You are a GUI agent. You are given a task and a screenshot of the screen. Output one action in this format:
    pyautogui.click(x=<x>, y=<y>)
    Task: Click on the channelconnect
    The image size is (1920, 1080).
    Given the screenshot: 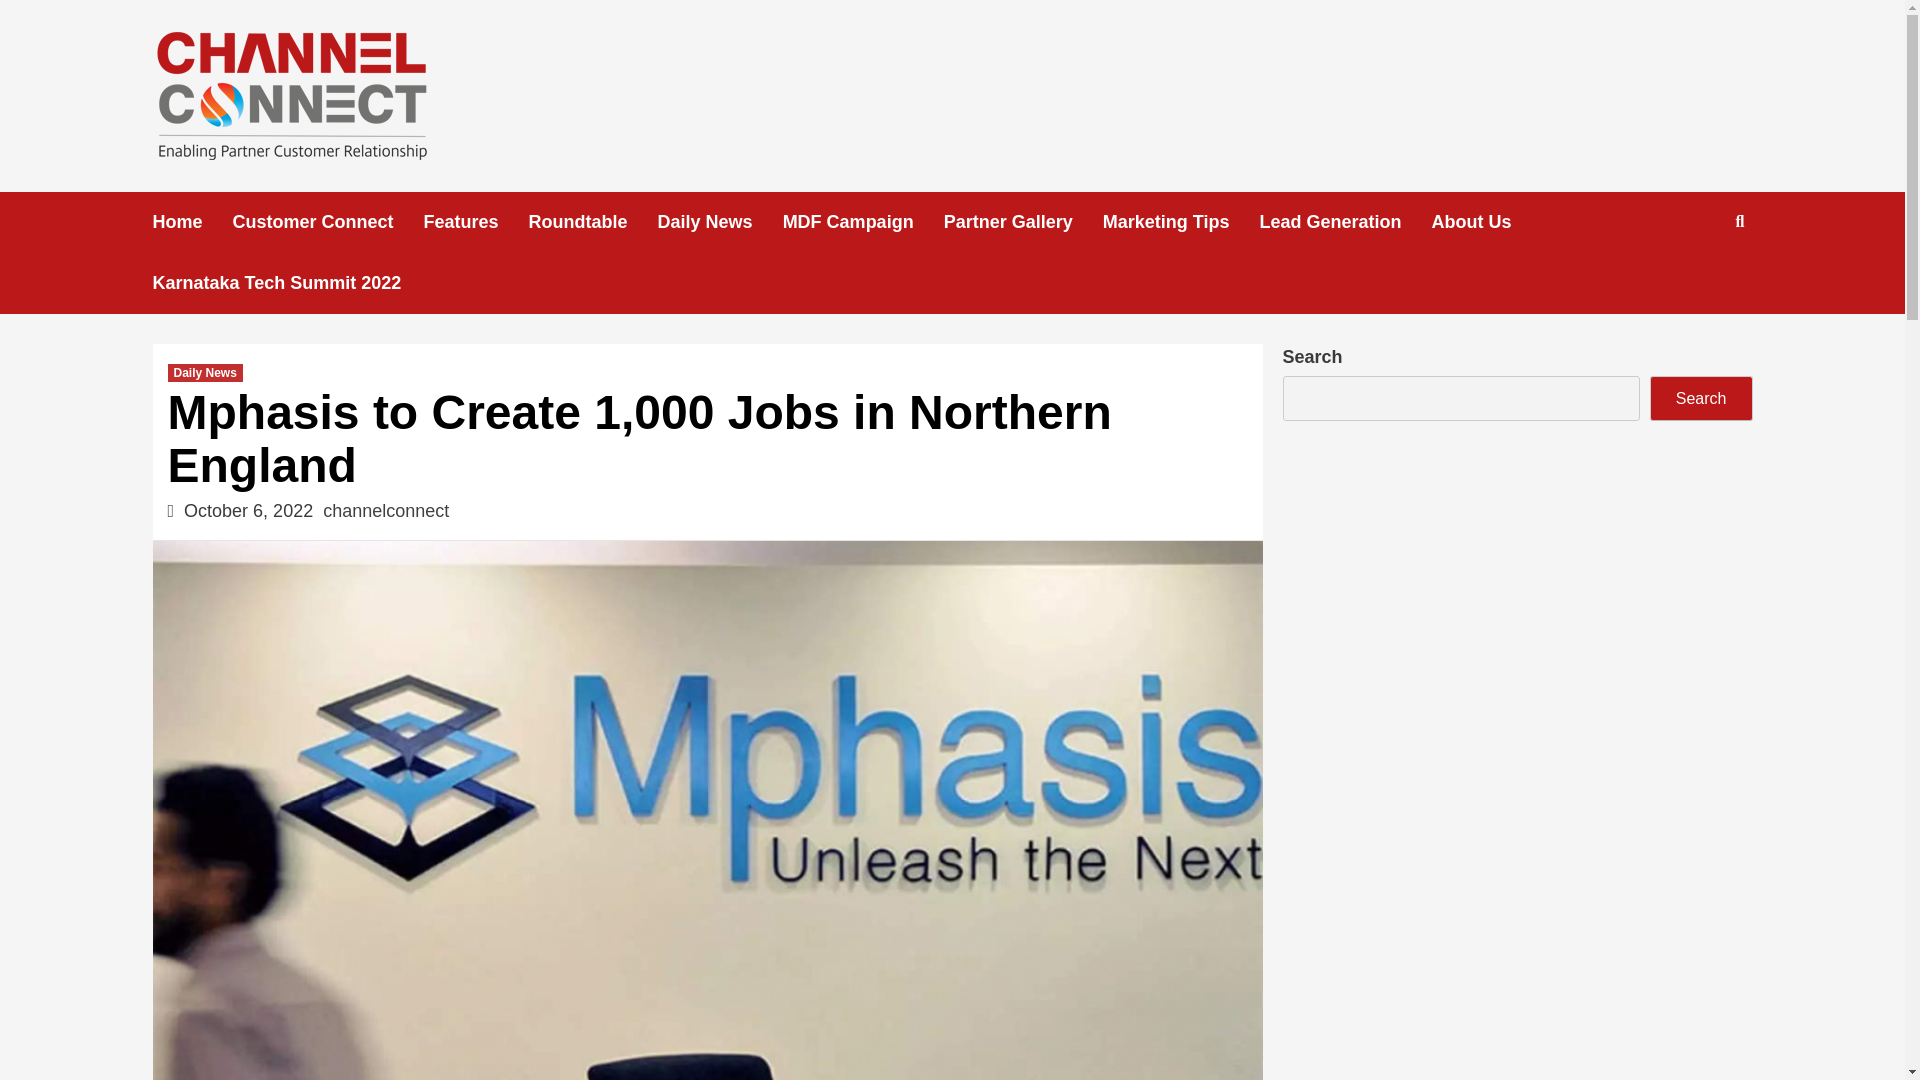 What is the action you would take?
    pyautogui.click(x=386, y=510)
    